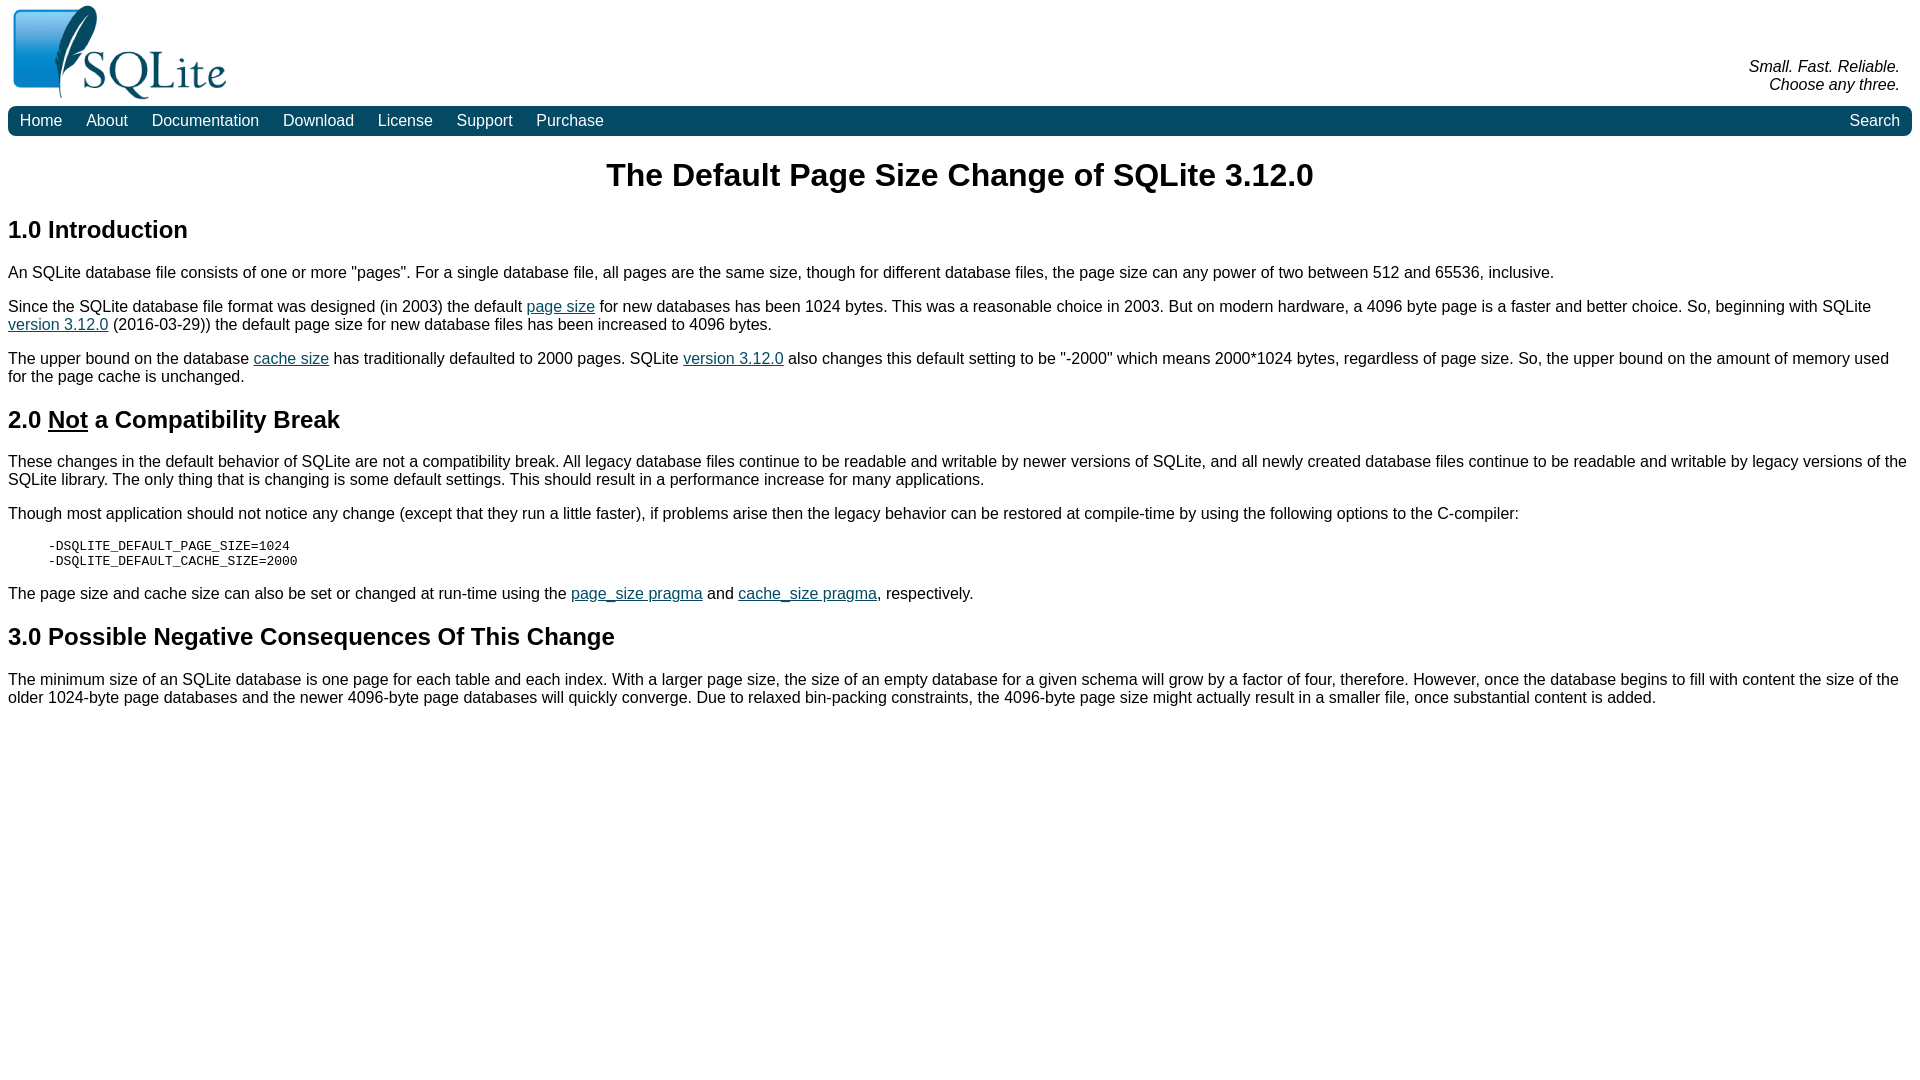 The image size is (1920, 1080). What do you see at coordinates (733, 358) in the screenshot?
I see `version 3.12.0` at bounding box center [733, 358].